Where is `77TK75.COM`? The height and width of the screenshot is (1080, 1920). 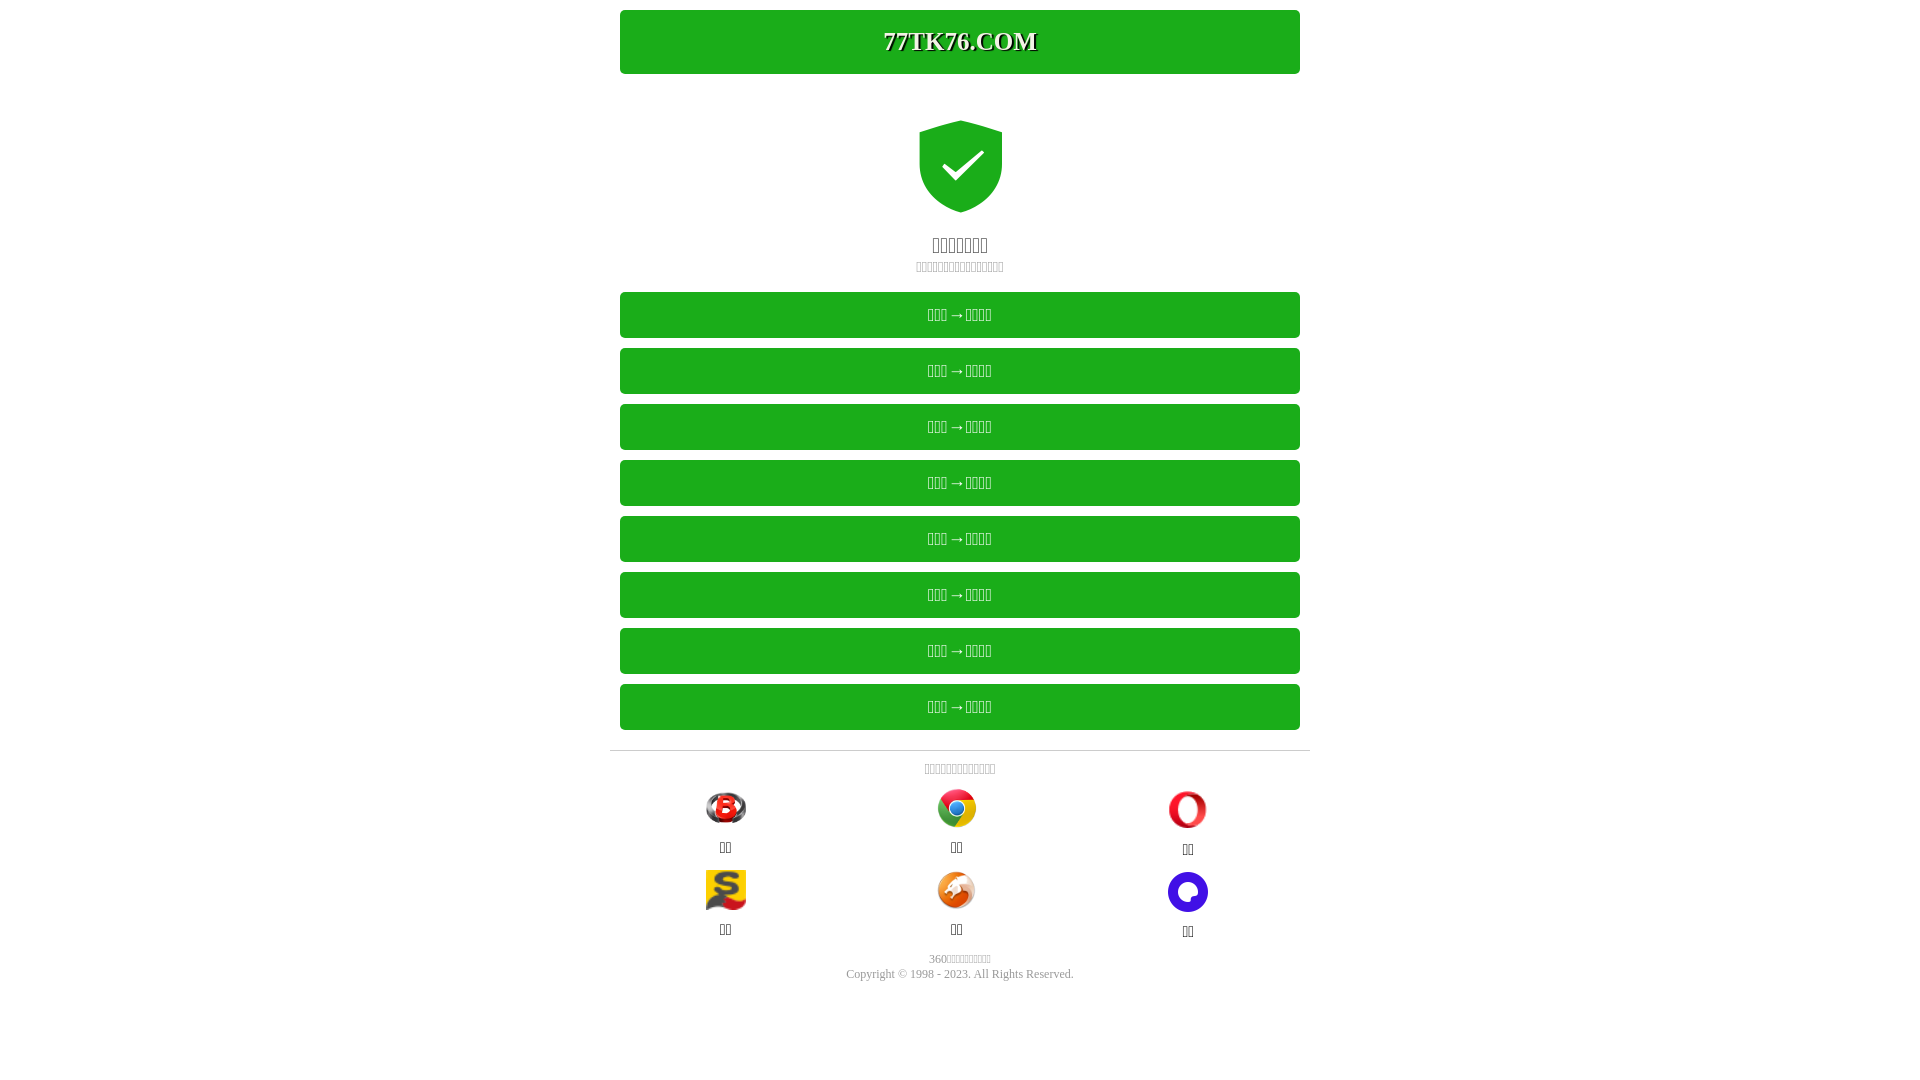
77TK75.COM is located at coordinates (960, 42).